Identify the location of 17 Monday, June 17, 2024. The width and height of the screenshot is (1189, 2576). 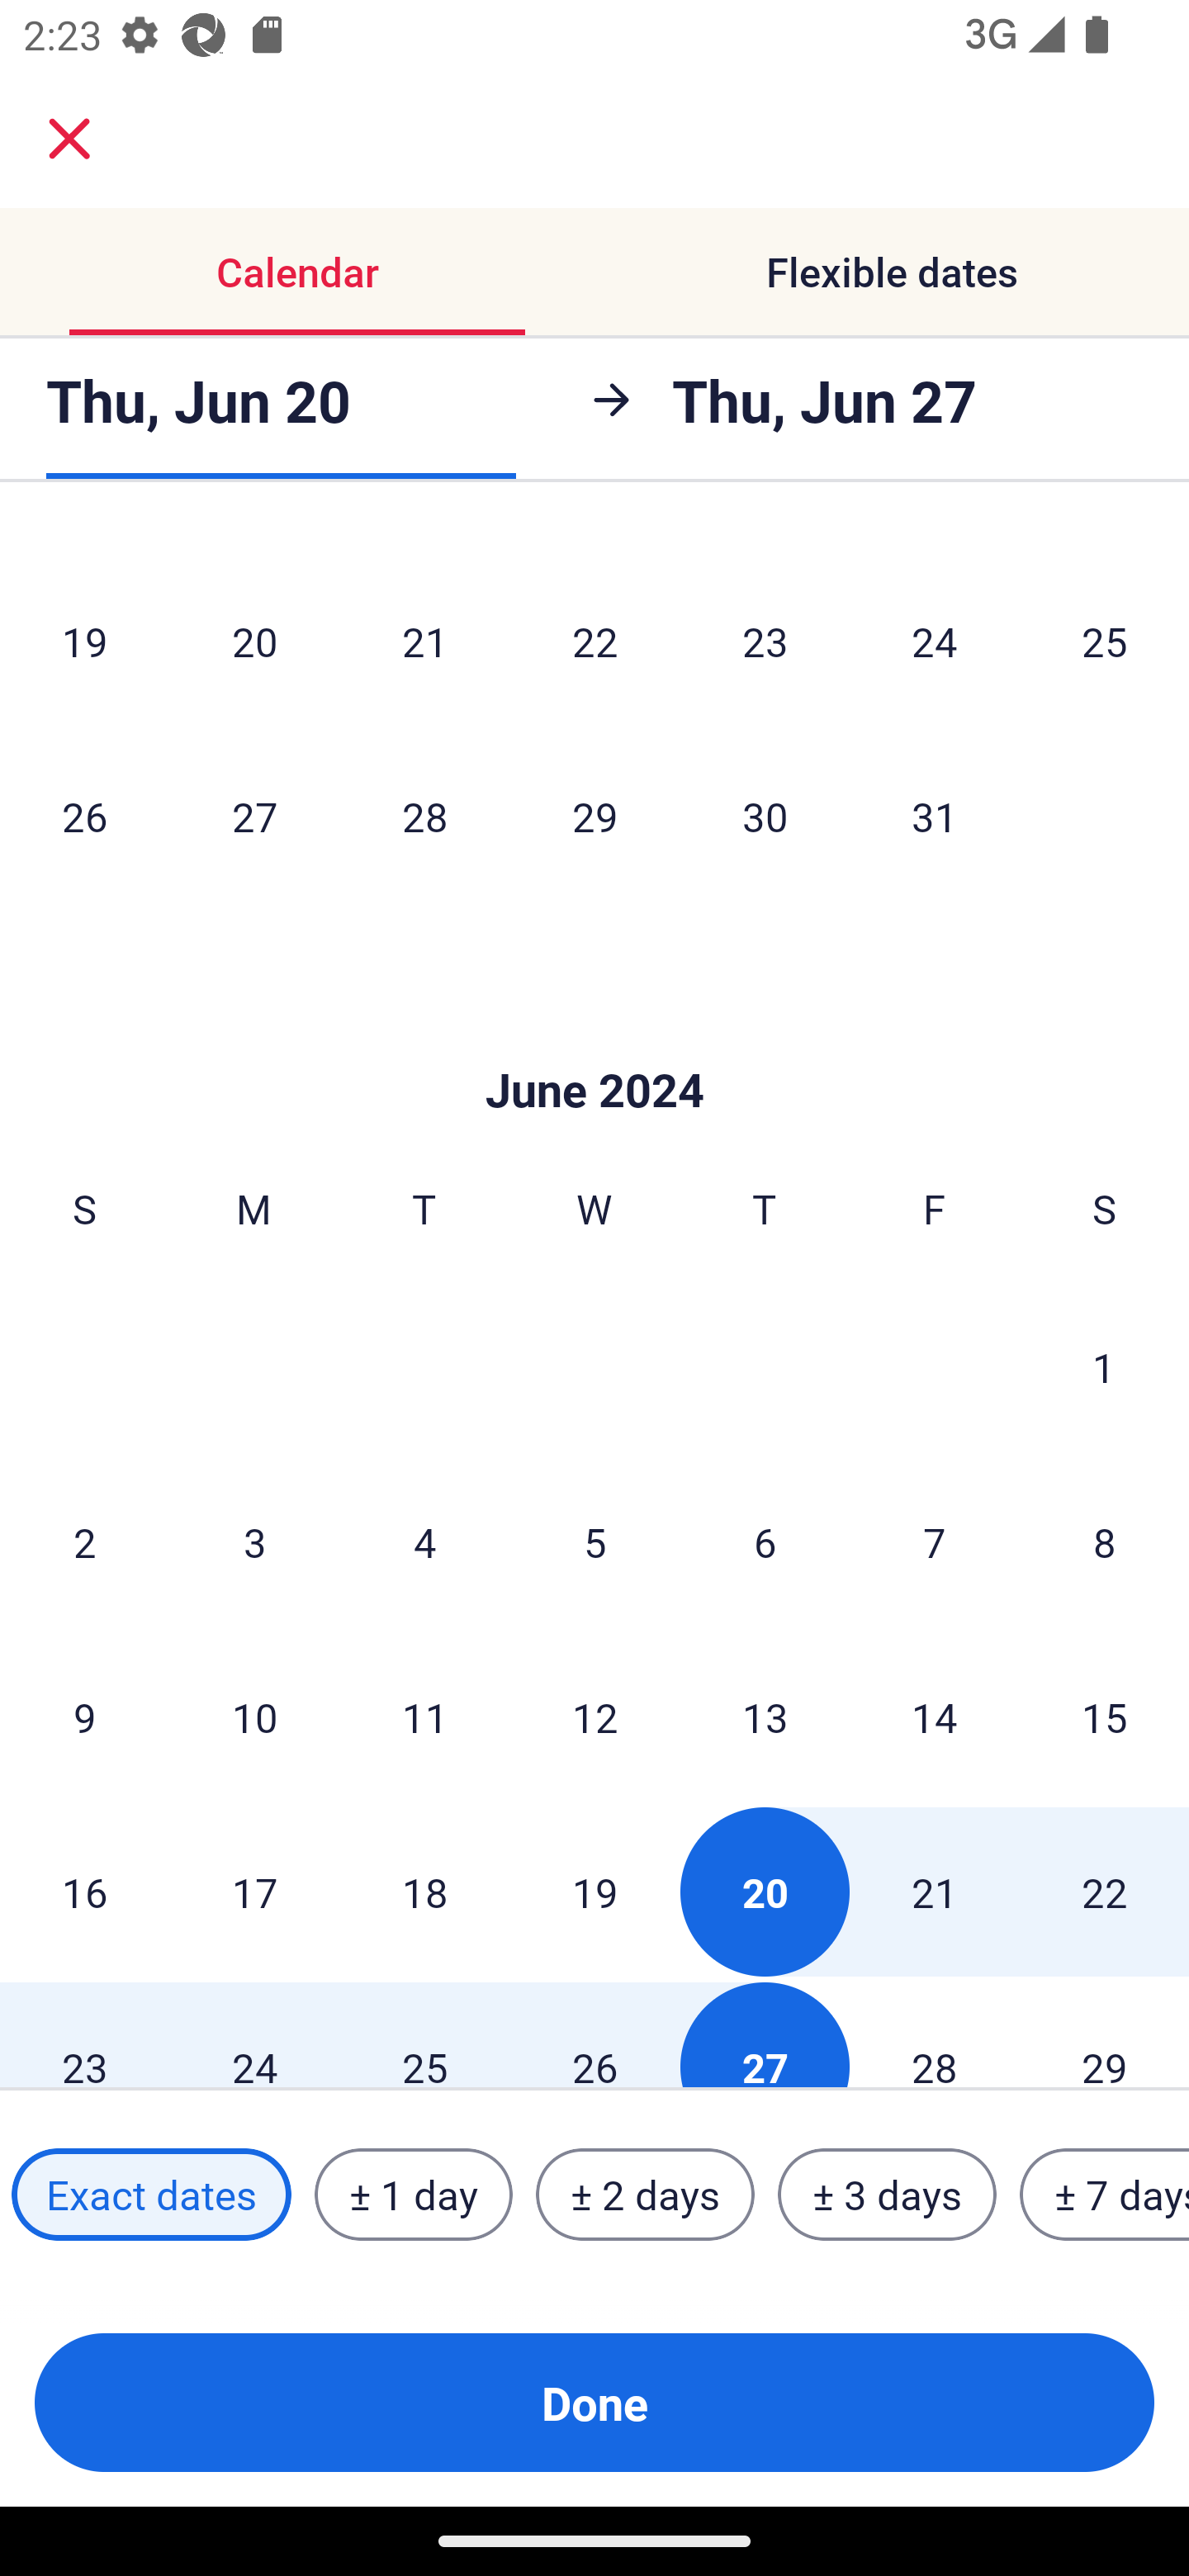
(254, 1892).